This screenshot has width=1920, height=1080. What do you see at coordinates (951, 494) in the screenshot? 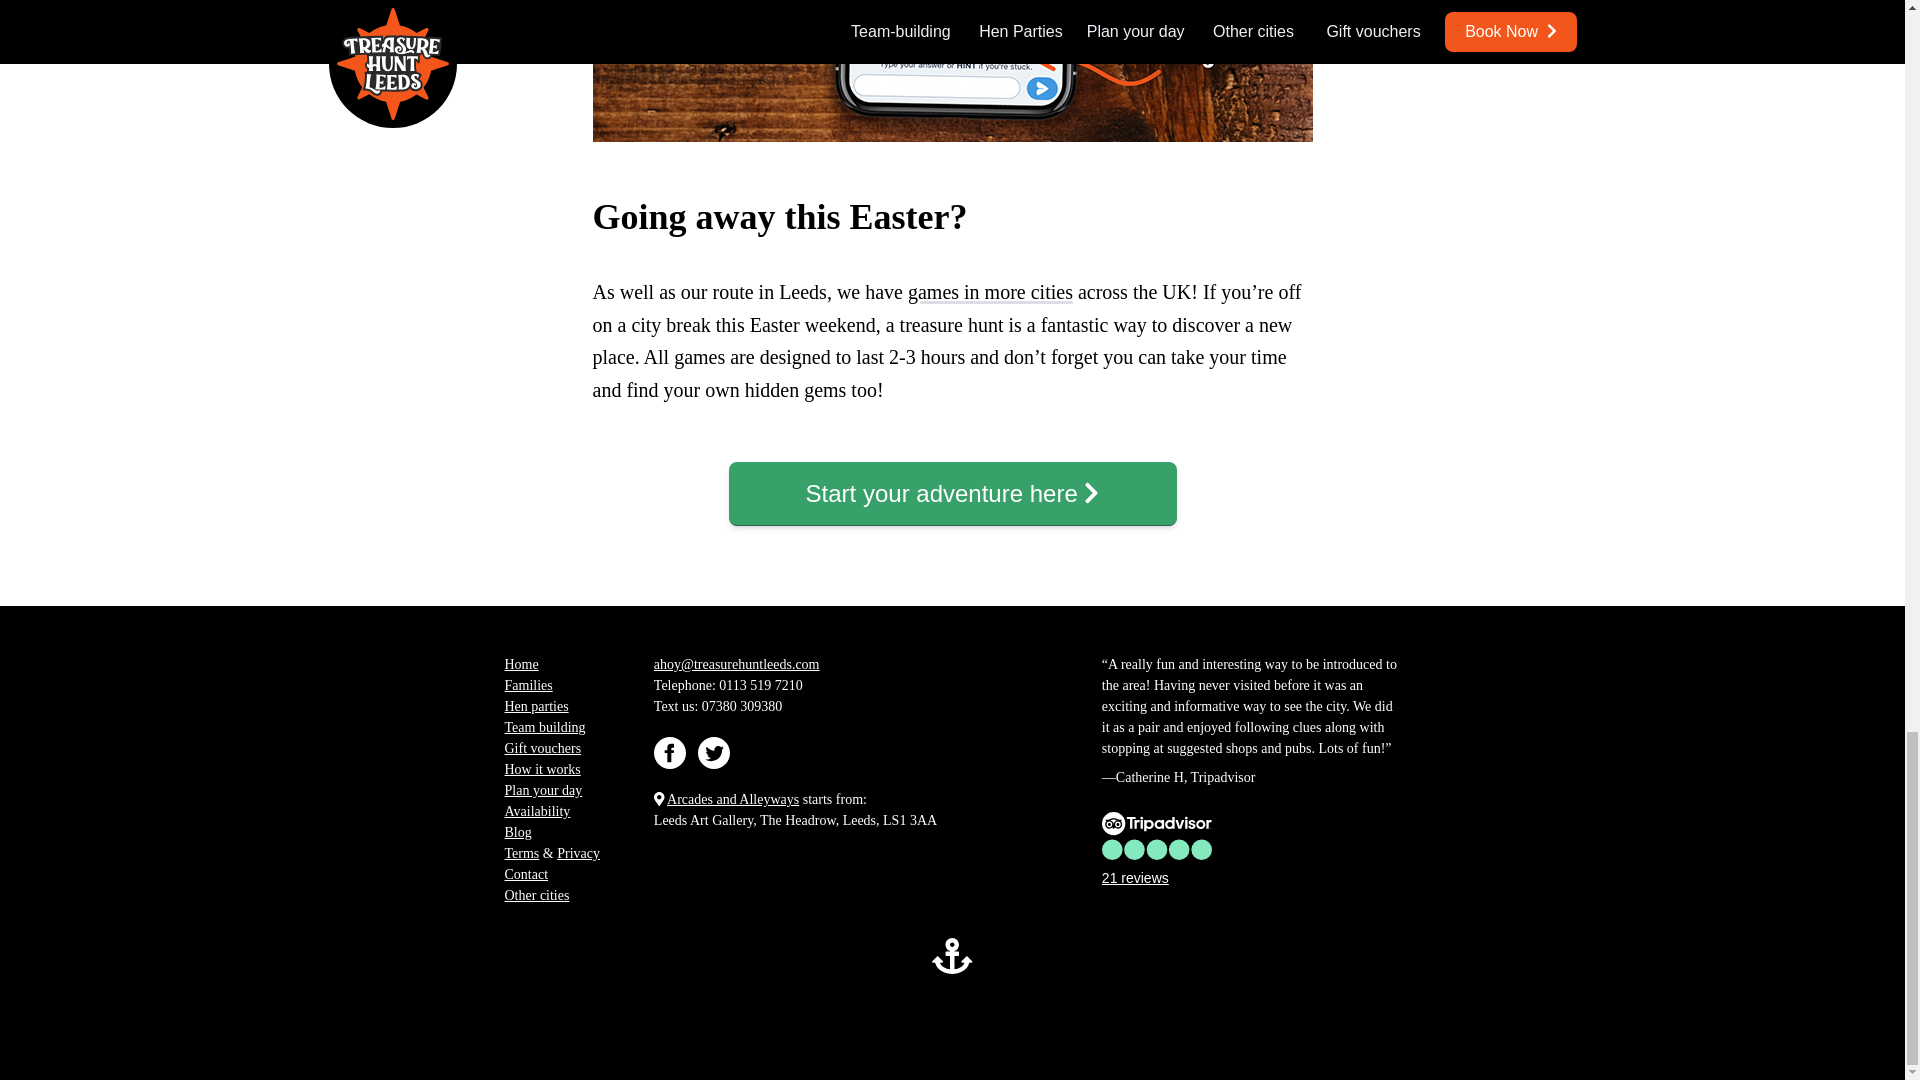
I see `Start your adventure here` at bounding box center [951, 494].